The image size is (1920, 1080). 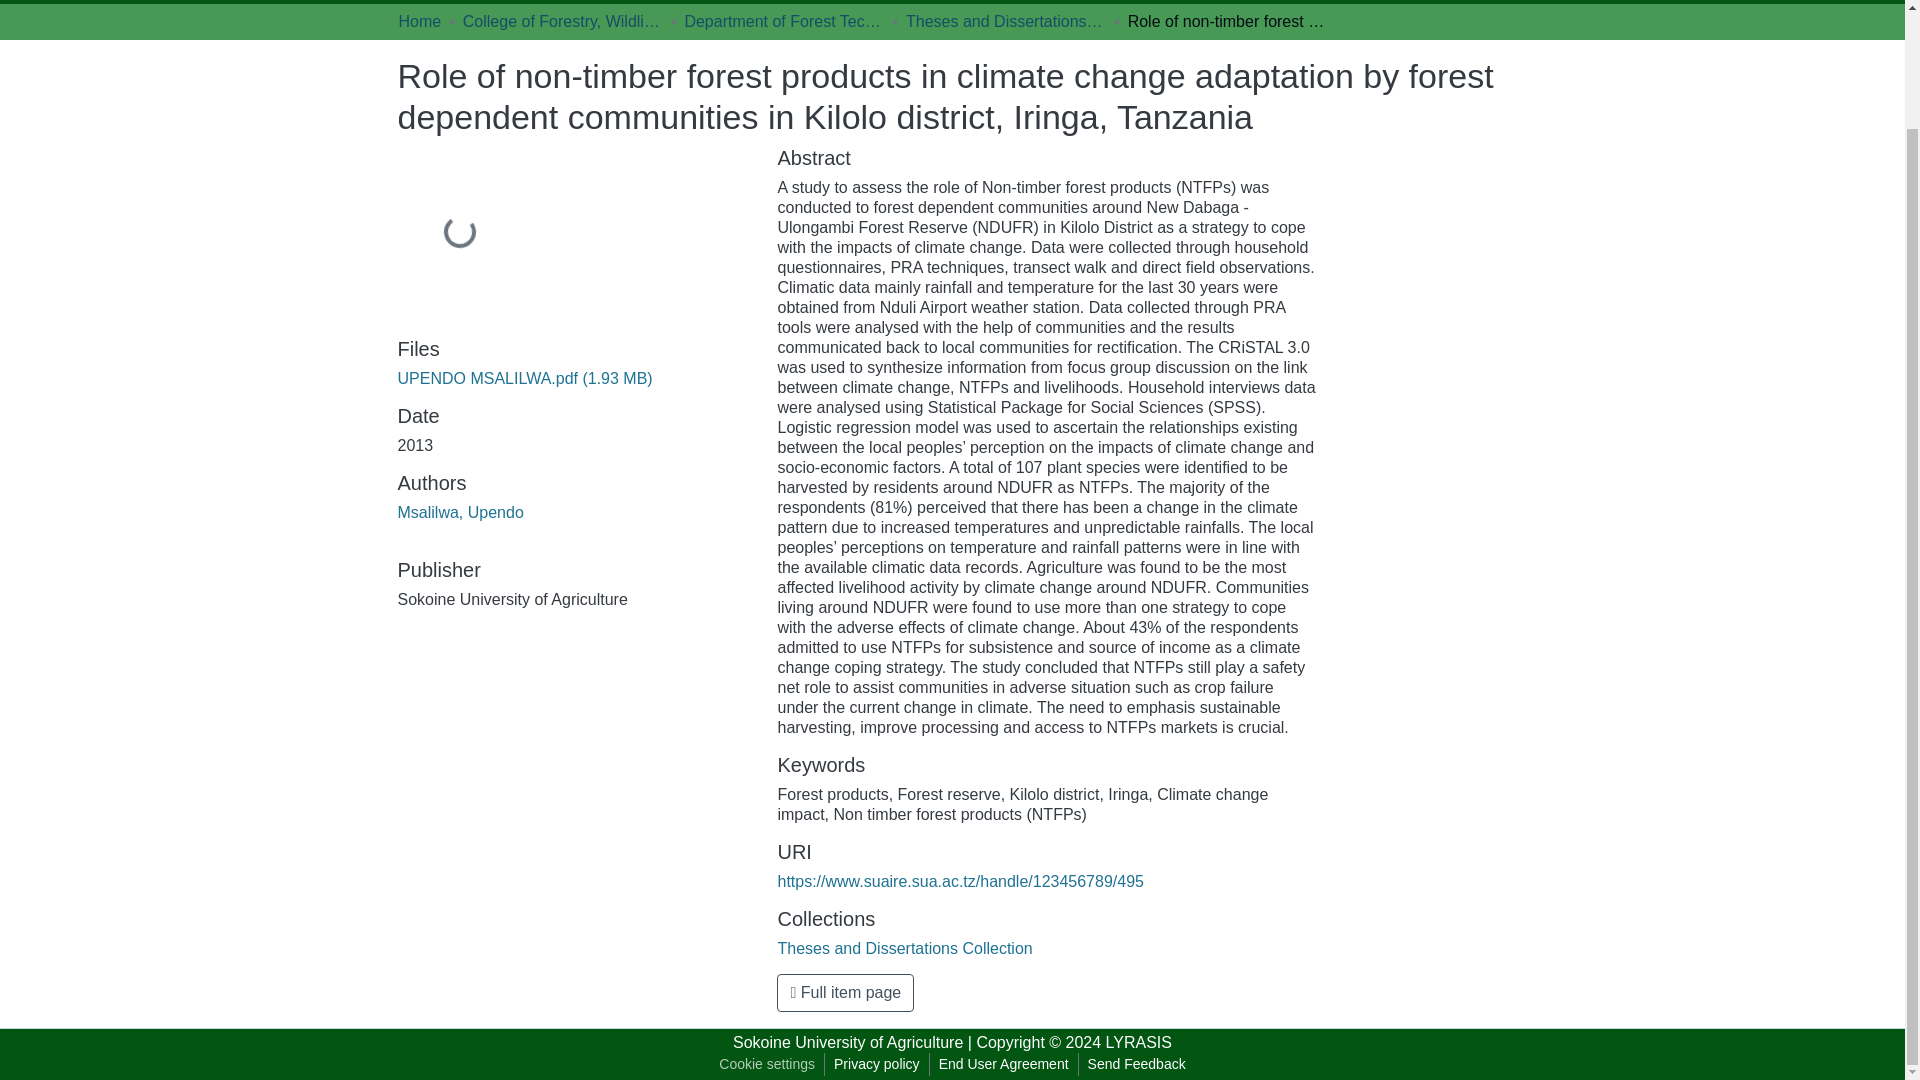 I want to click on Theses and Dissertations Collection, so click(x=904, y=948).